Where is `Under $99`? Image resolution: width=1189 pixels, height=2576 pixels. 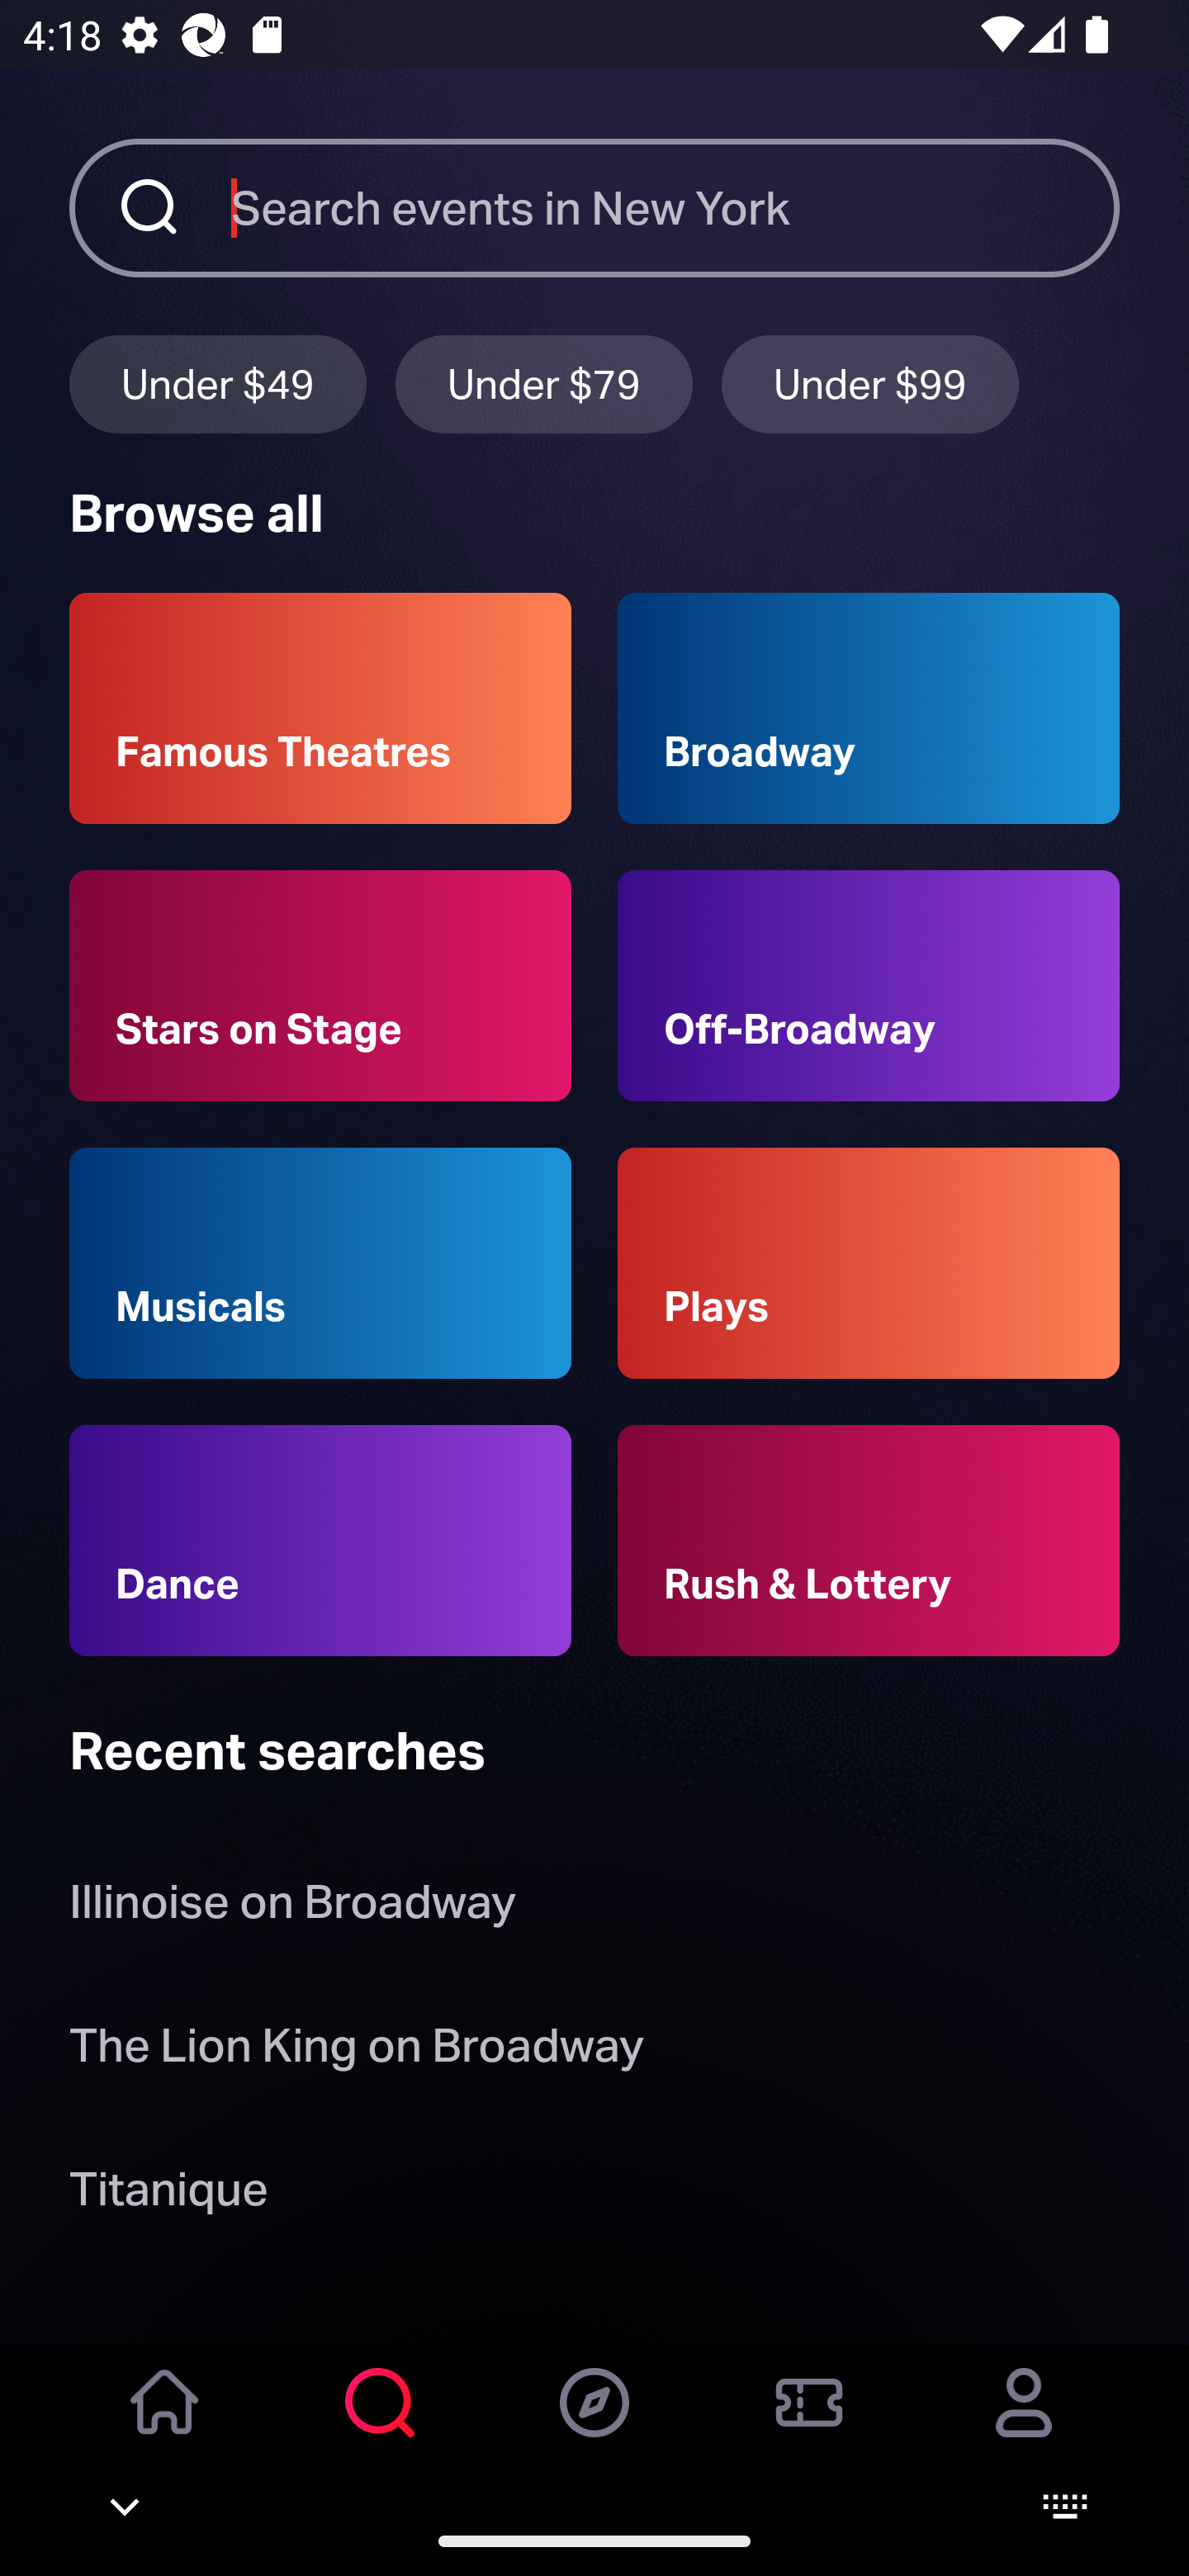 Under $99 is located at coordinates (870, 383).